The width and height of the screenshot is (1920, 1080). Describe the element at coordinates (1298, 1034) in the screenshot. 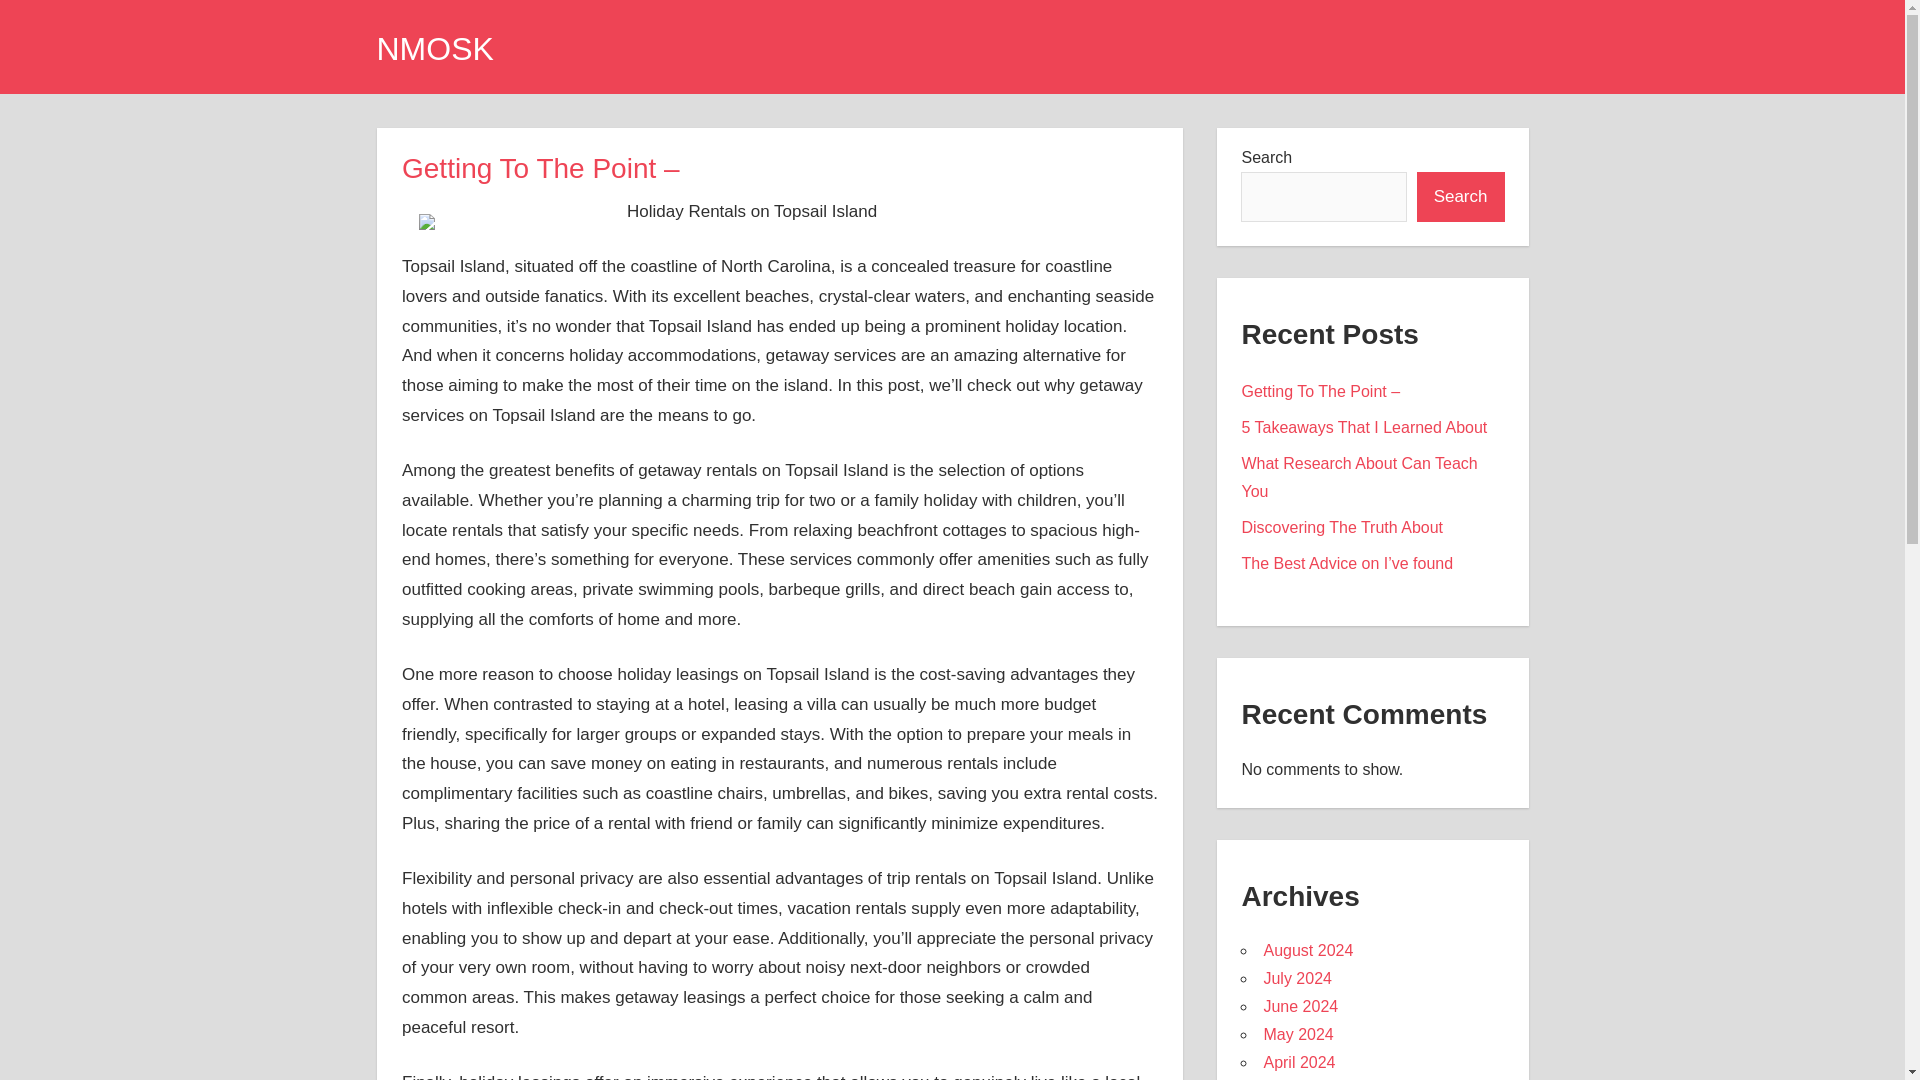

I see `May 2024` at that location.